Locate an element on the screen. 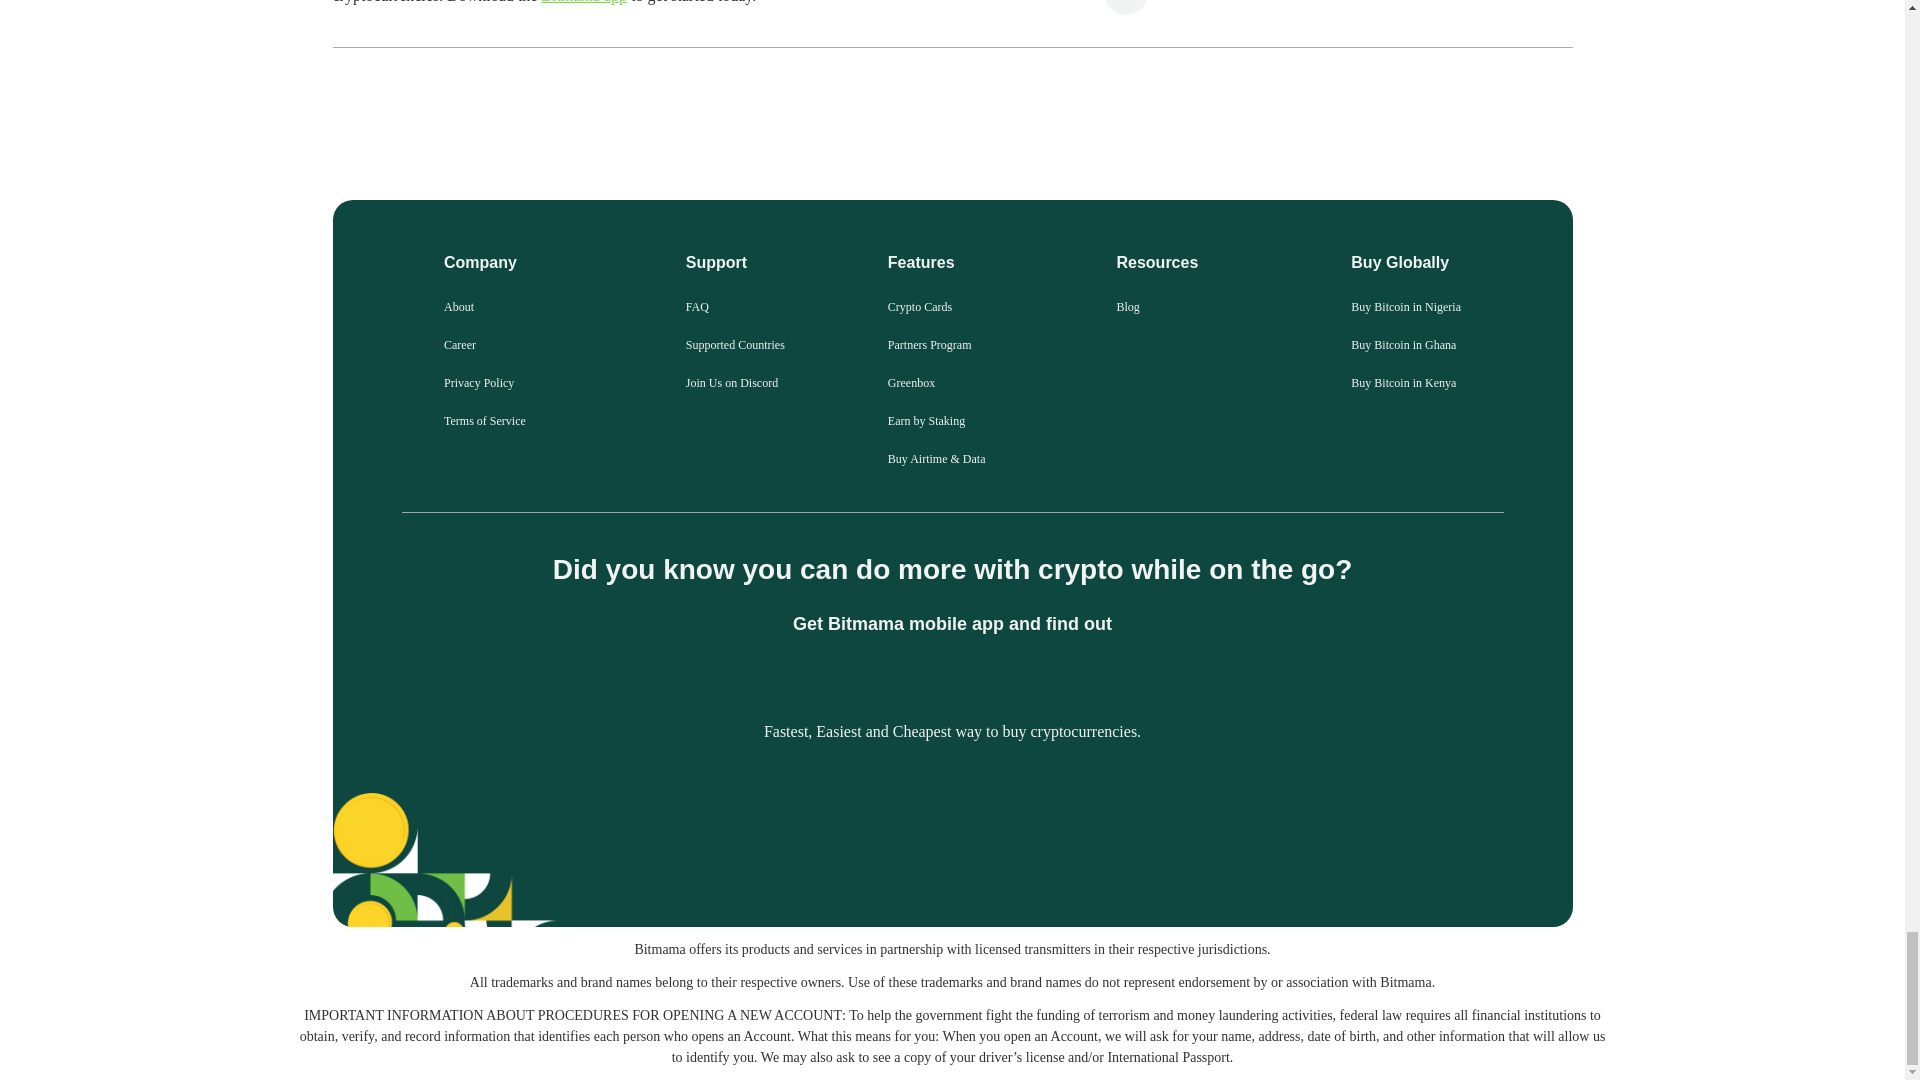 This screenshot has height=1080, width=1920. Supported Countries is located at coordinates (735, 345).